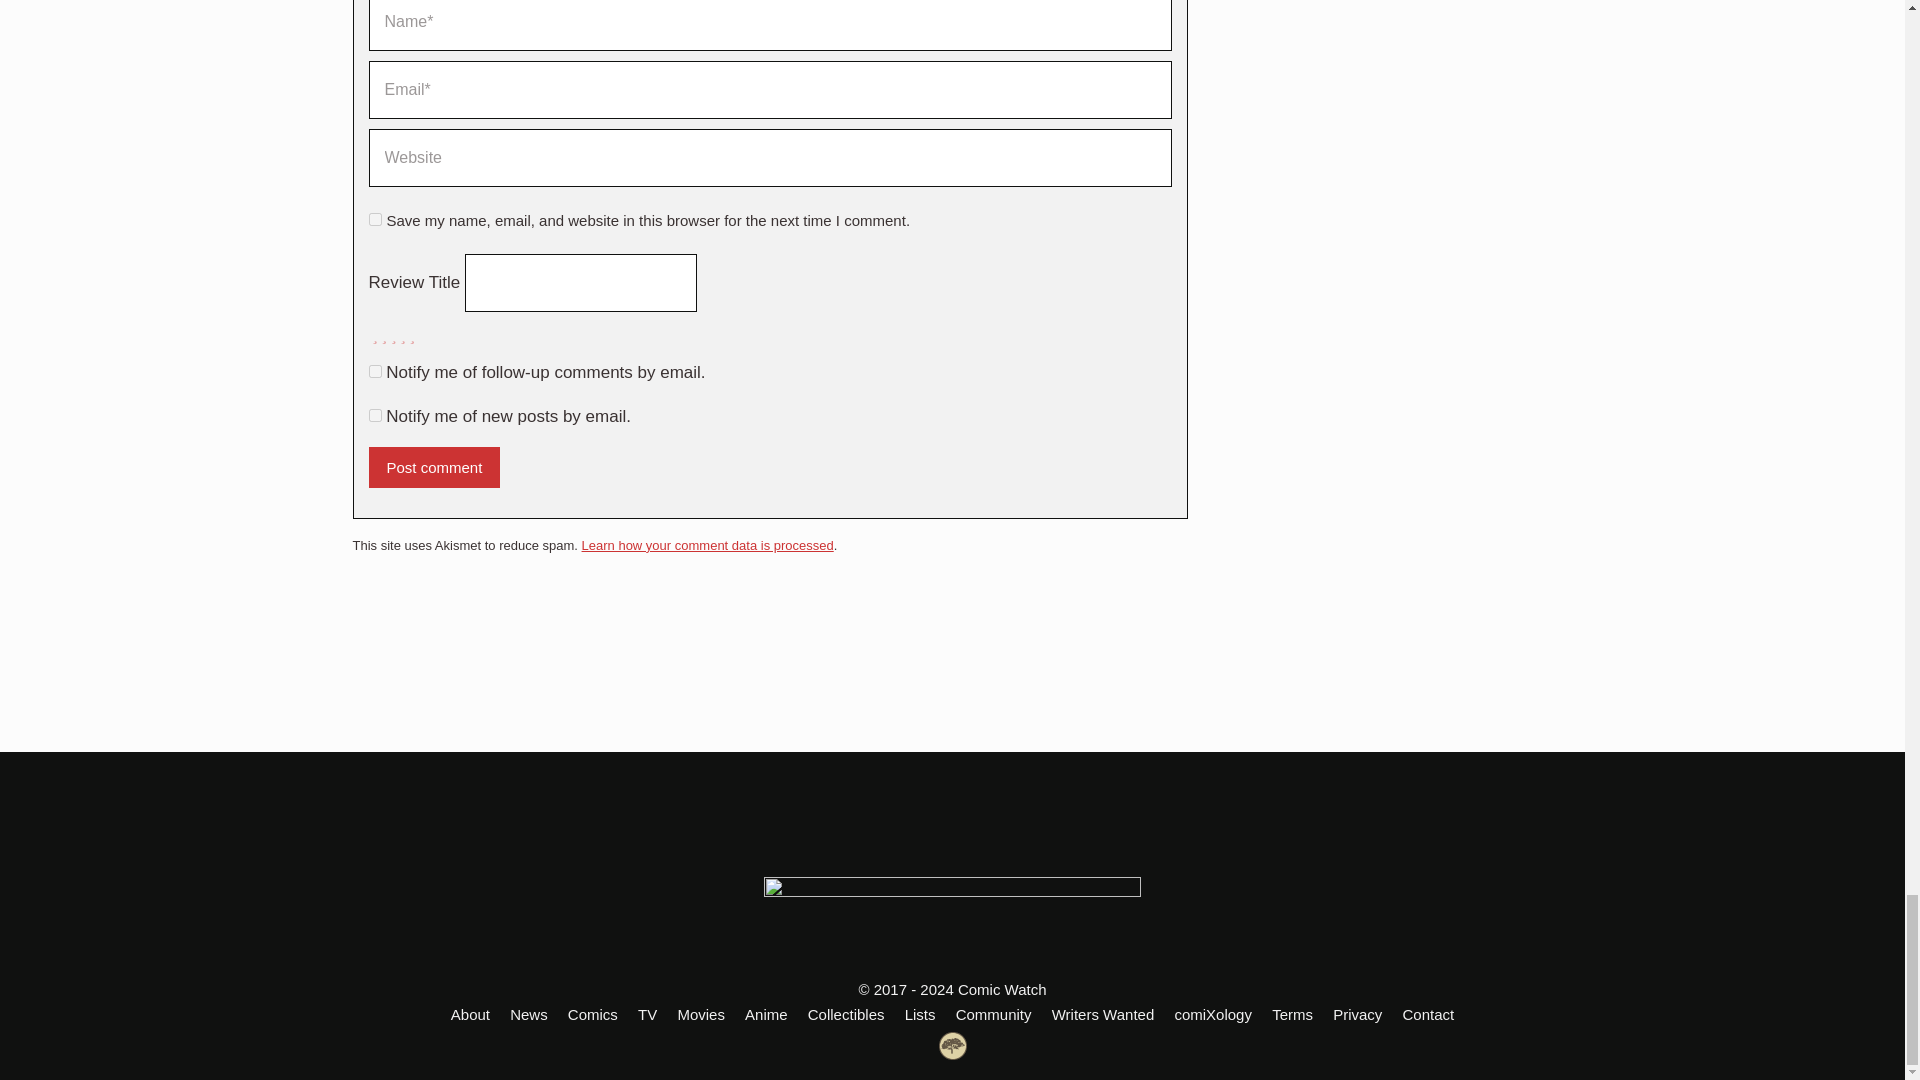 This screenshot has height=1080, width=1920. Describe the element at coordinates (374, 218) in the screenshot. I see `yes` at that location.